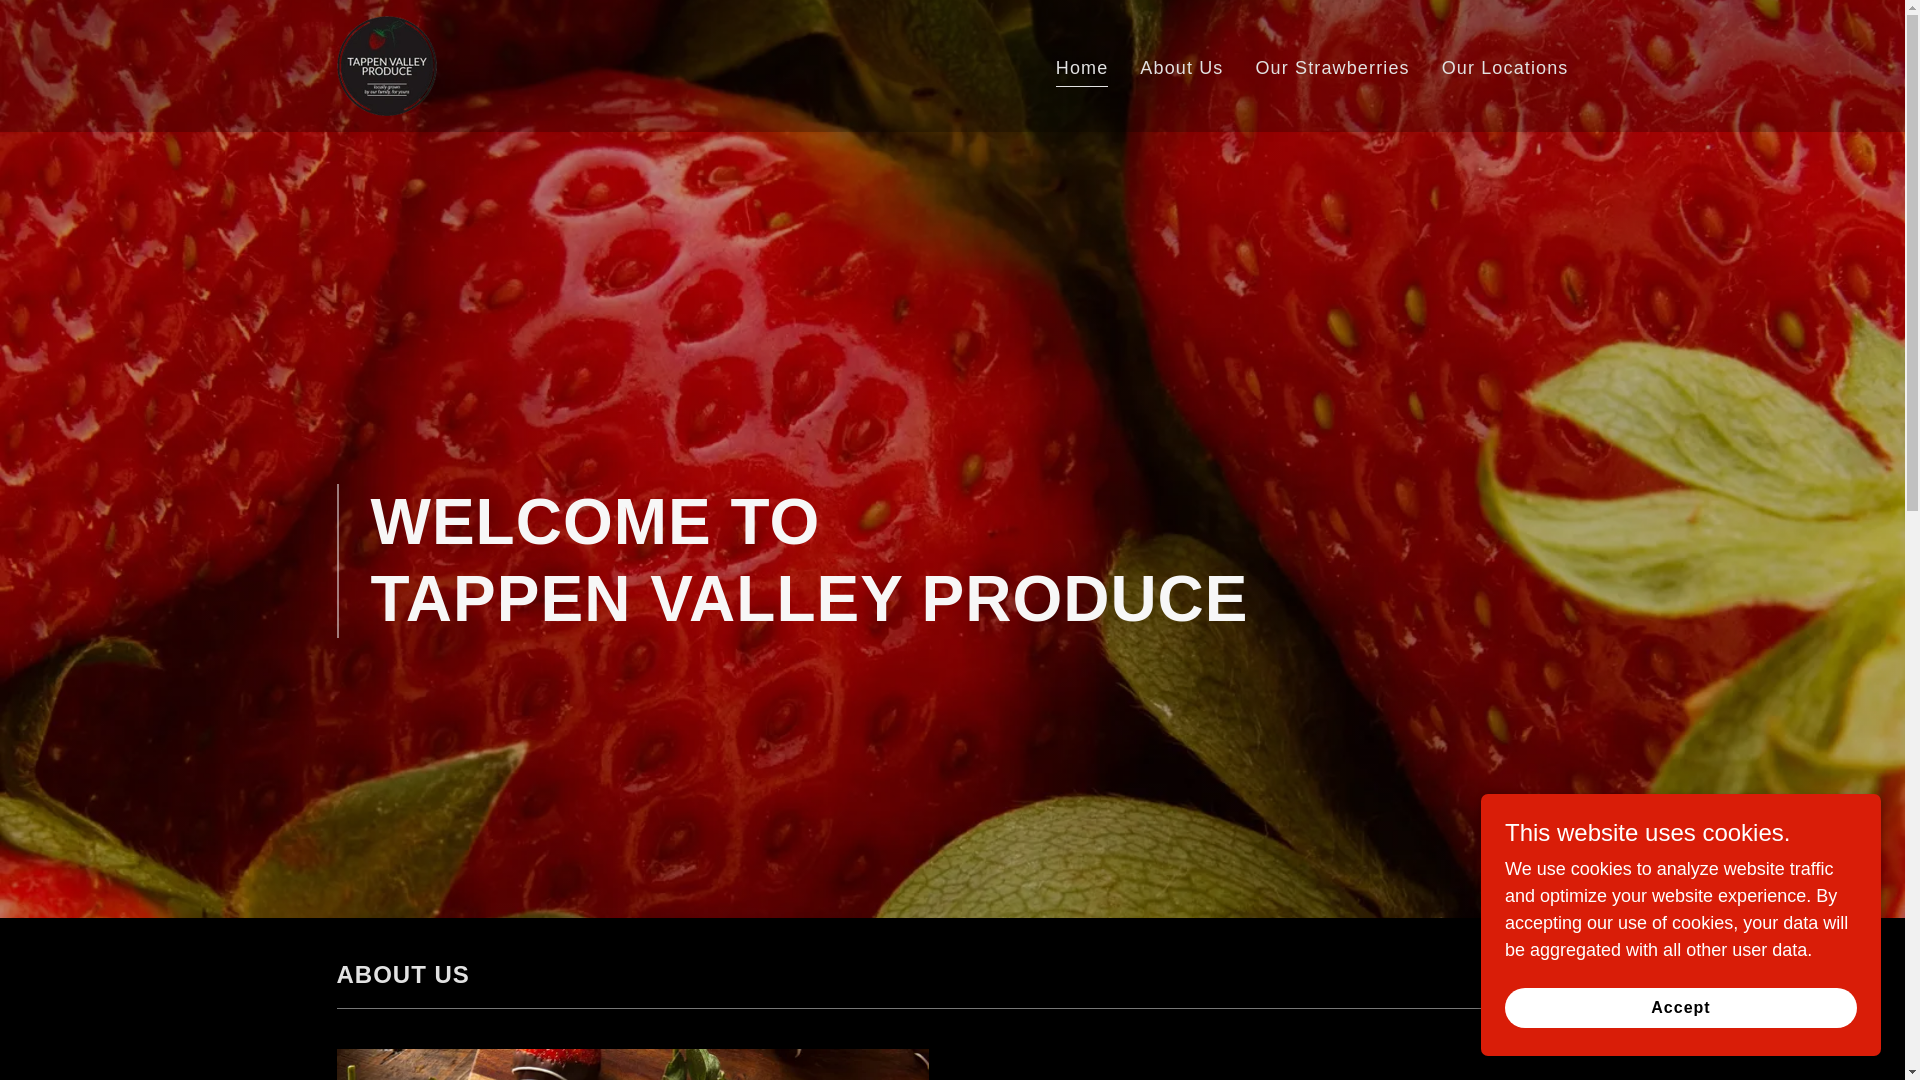 The image size is (1920, 1080). I want to click on Our Strawberries, so click(1332, 68).